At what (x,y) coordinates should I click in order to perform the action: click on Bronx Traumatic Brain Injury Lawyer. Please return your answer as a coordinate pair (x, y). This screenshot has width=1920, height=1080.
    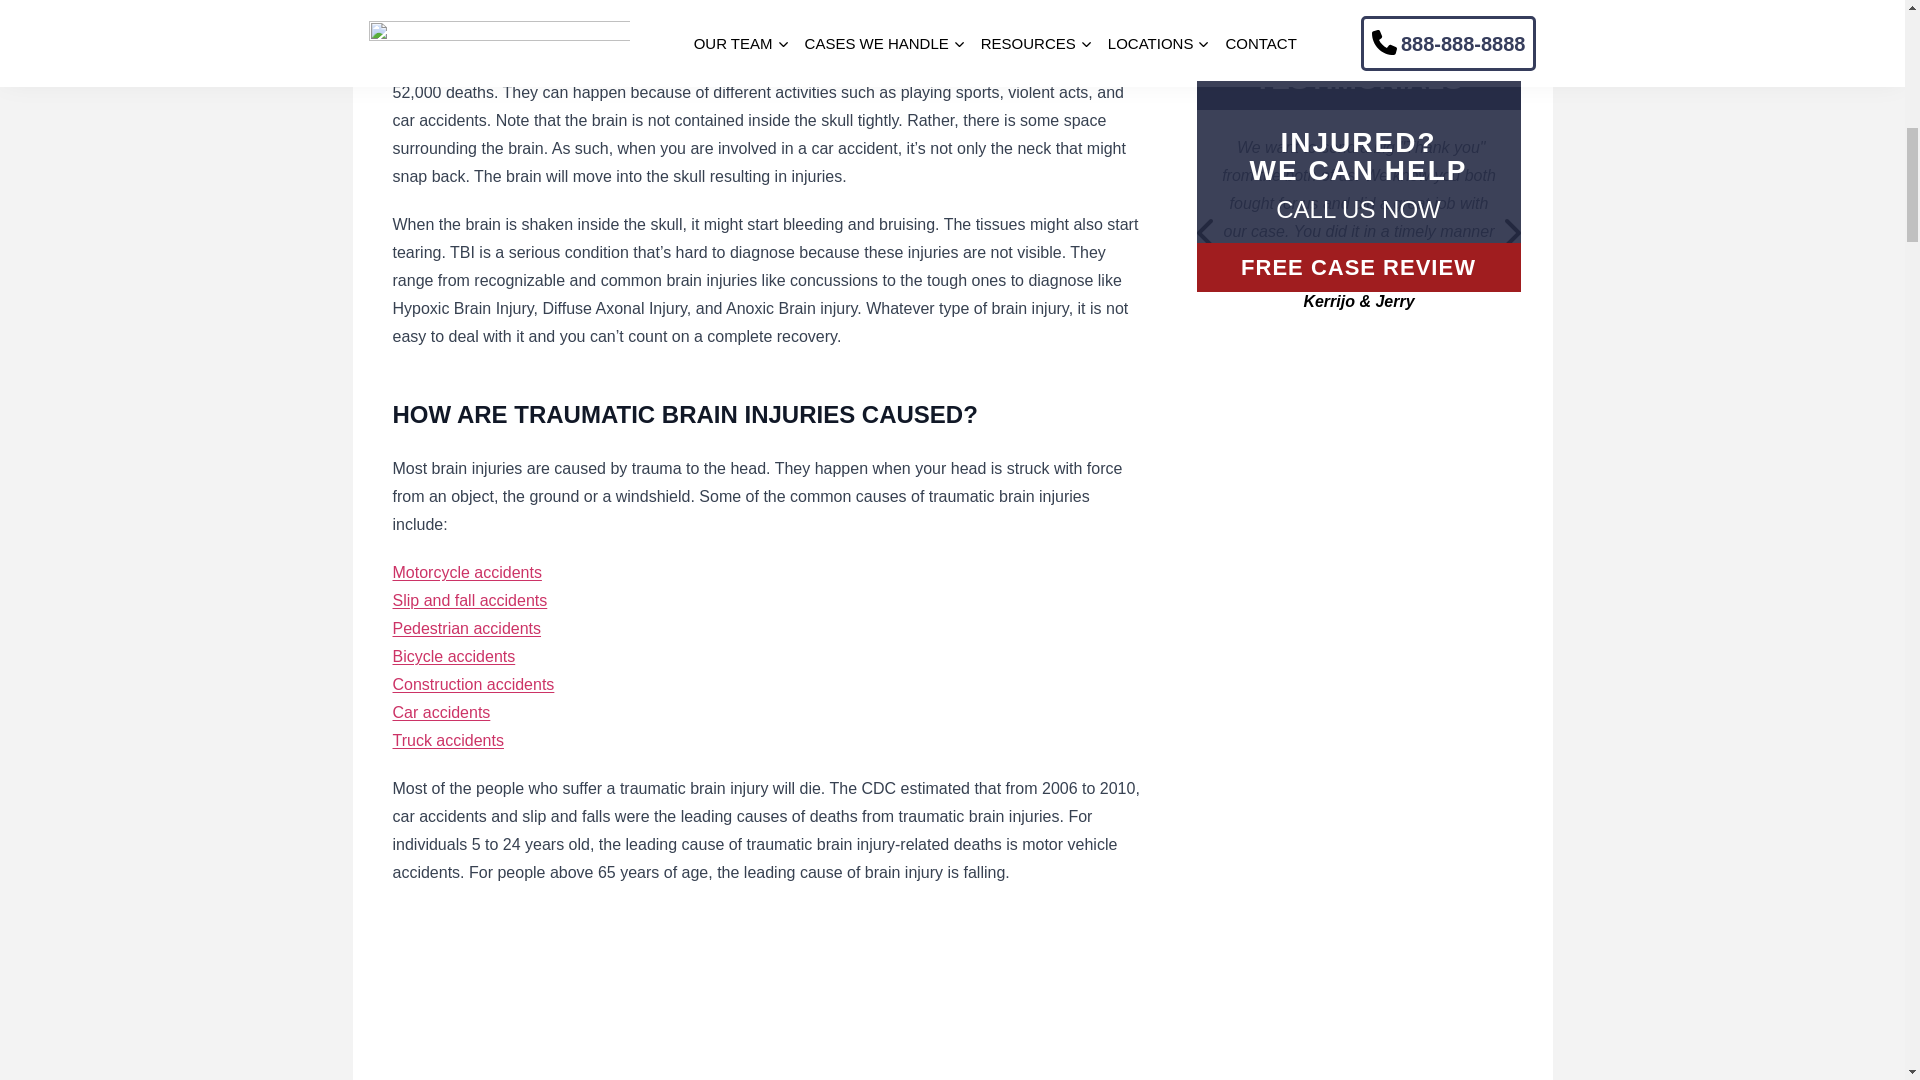
    Looking at the image, I should click on (642, 994).